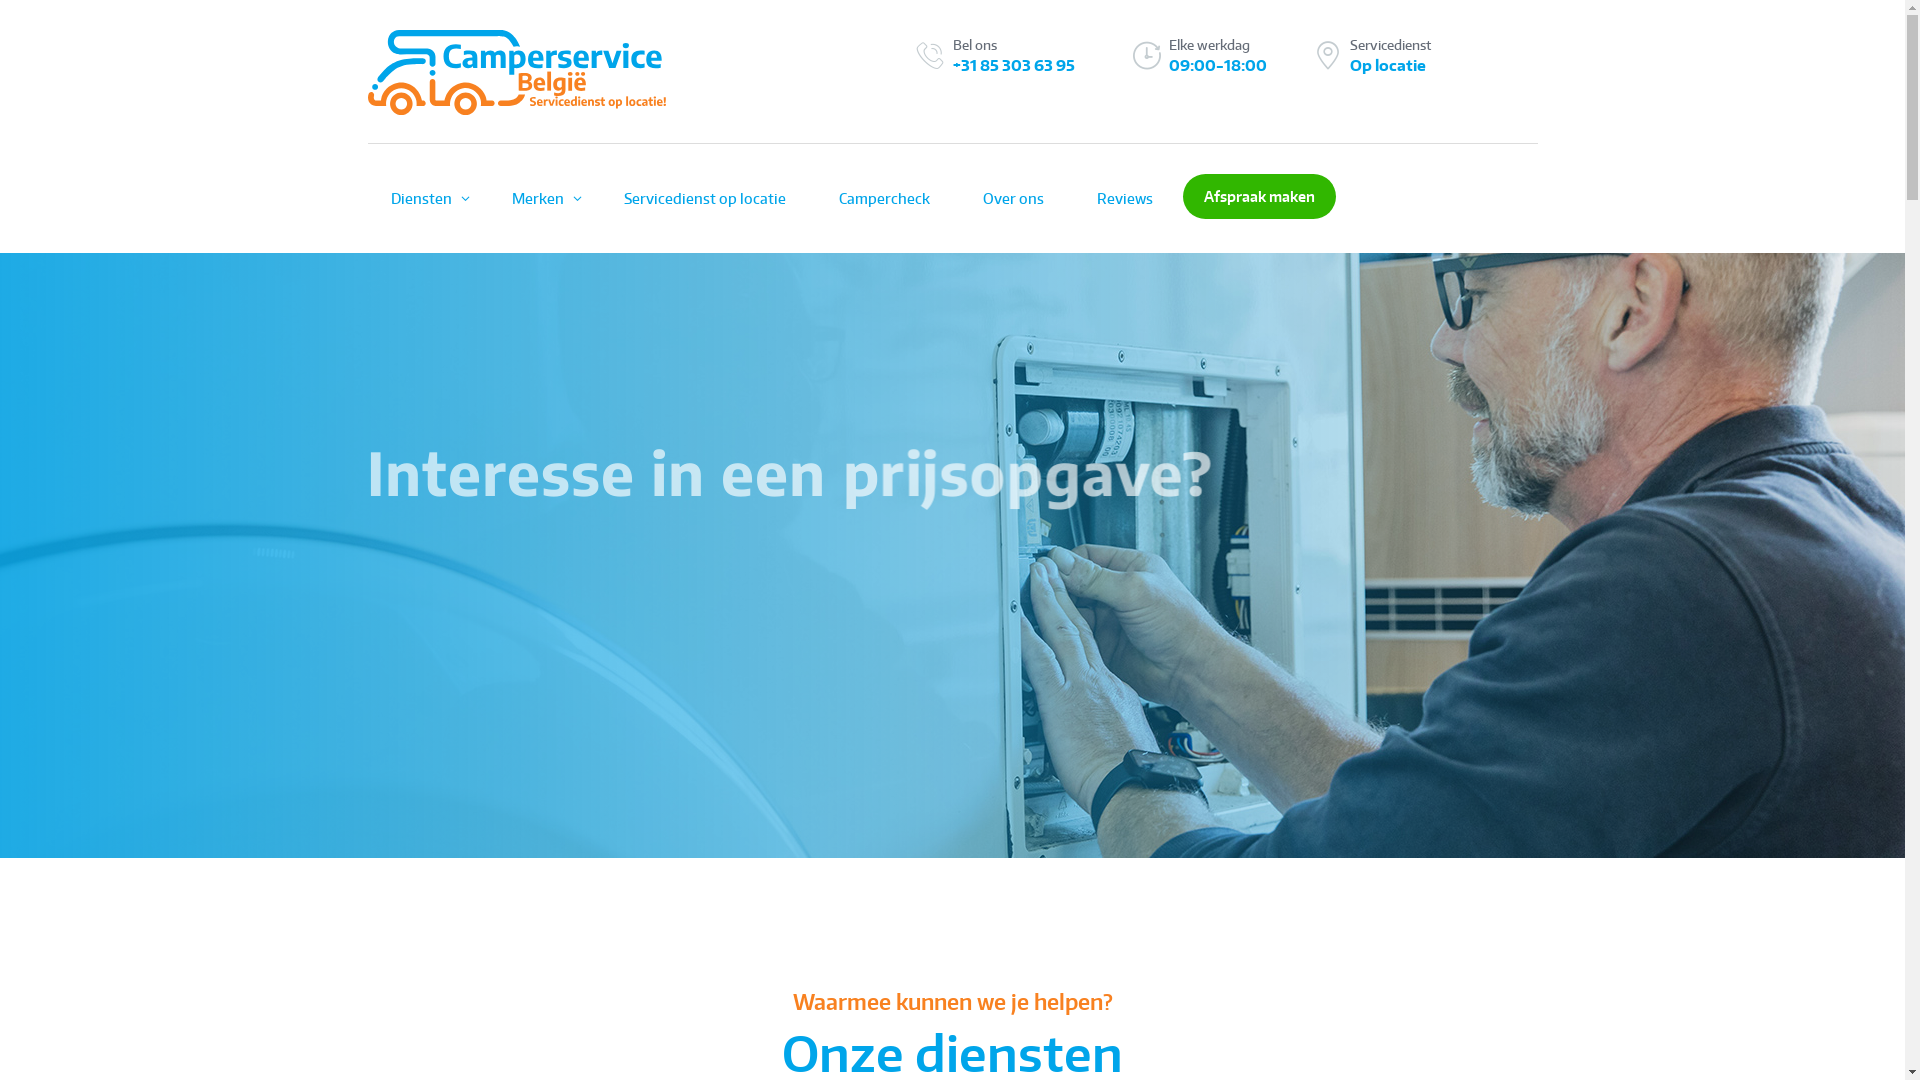  Describe the element at coordinates (540, 198) in the screenshot. I see `Merken` at that location.